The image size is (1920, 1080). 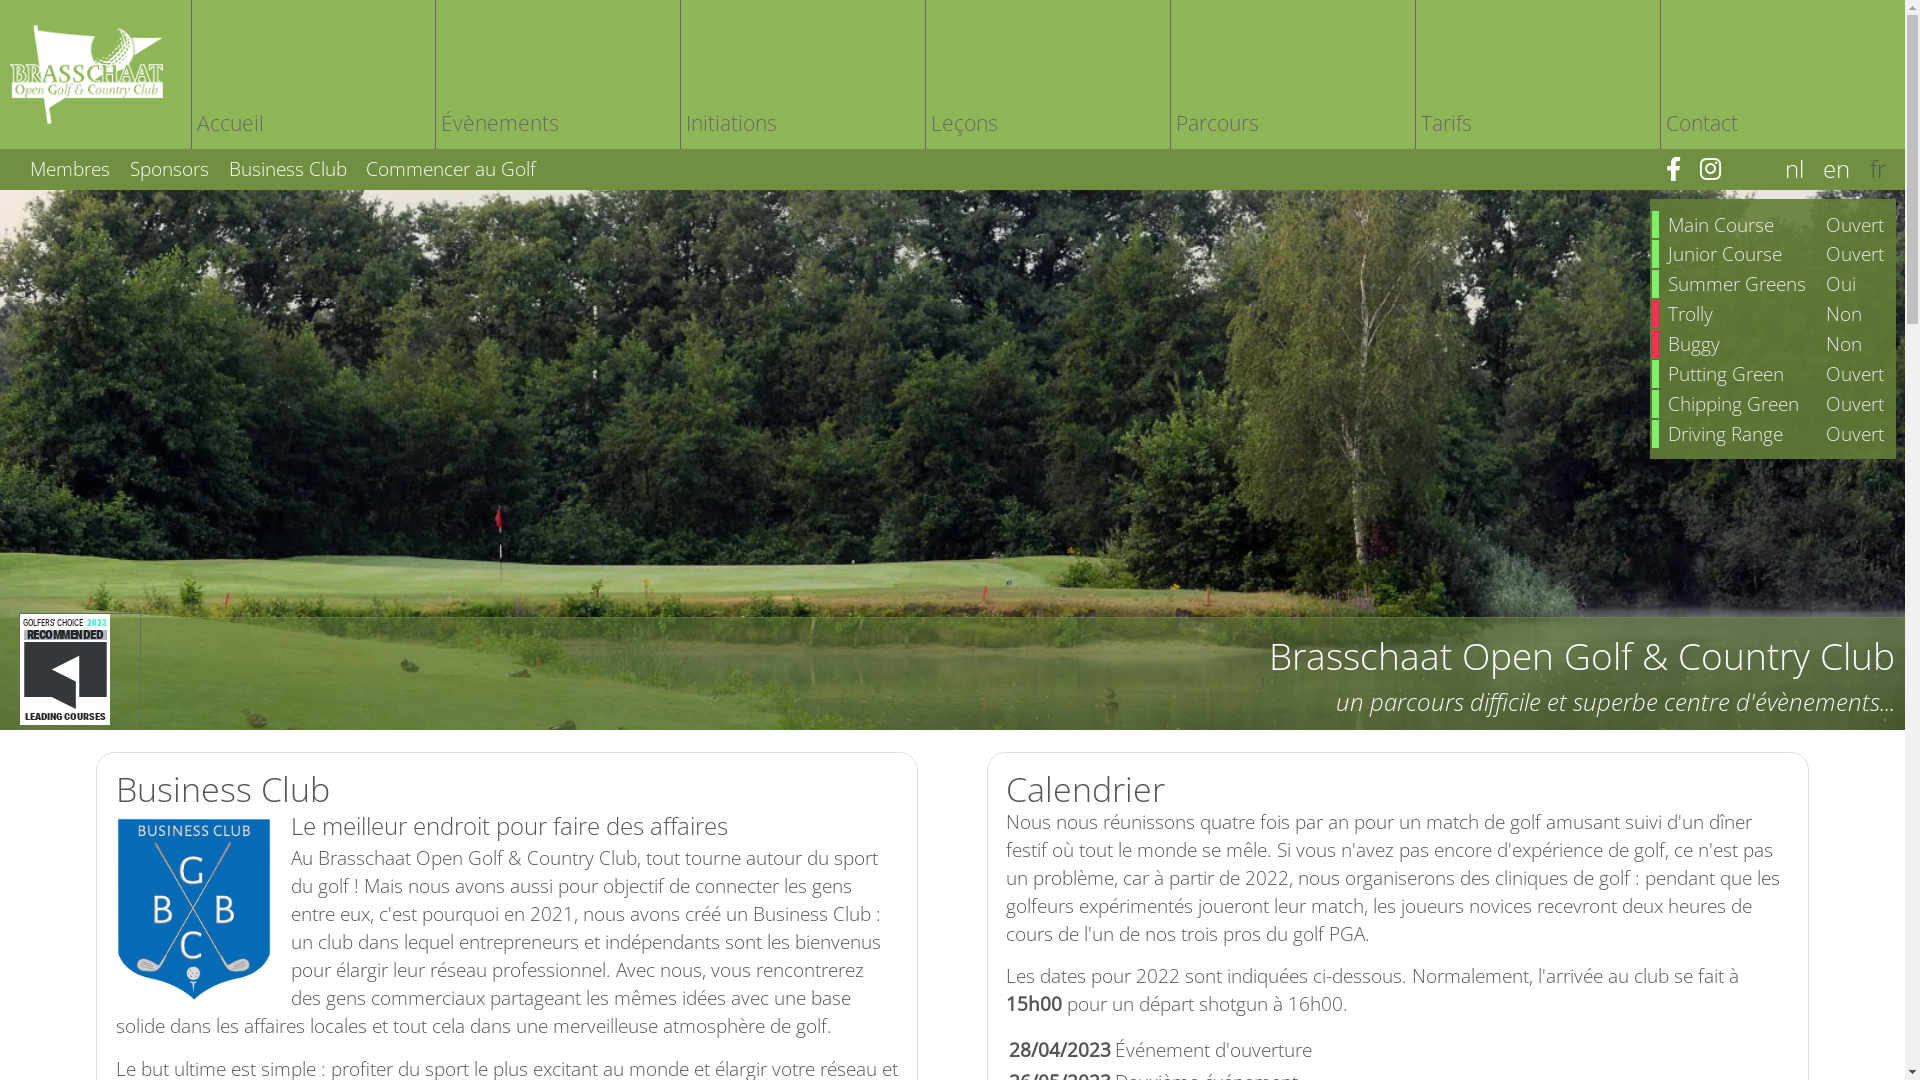 What do you see at coordinates (312, 74) in the screenshot?
I see `Accueil` at bounding box center [312, 74].